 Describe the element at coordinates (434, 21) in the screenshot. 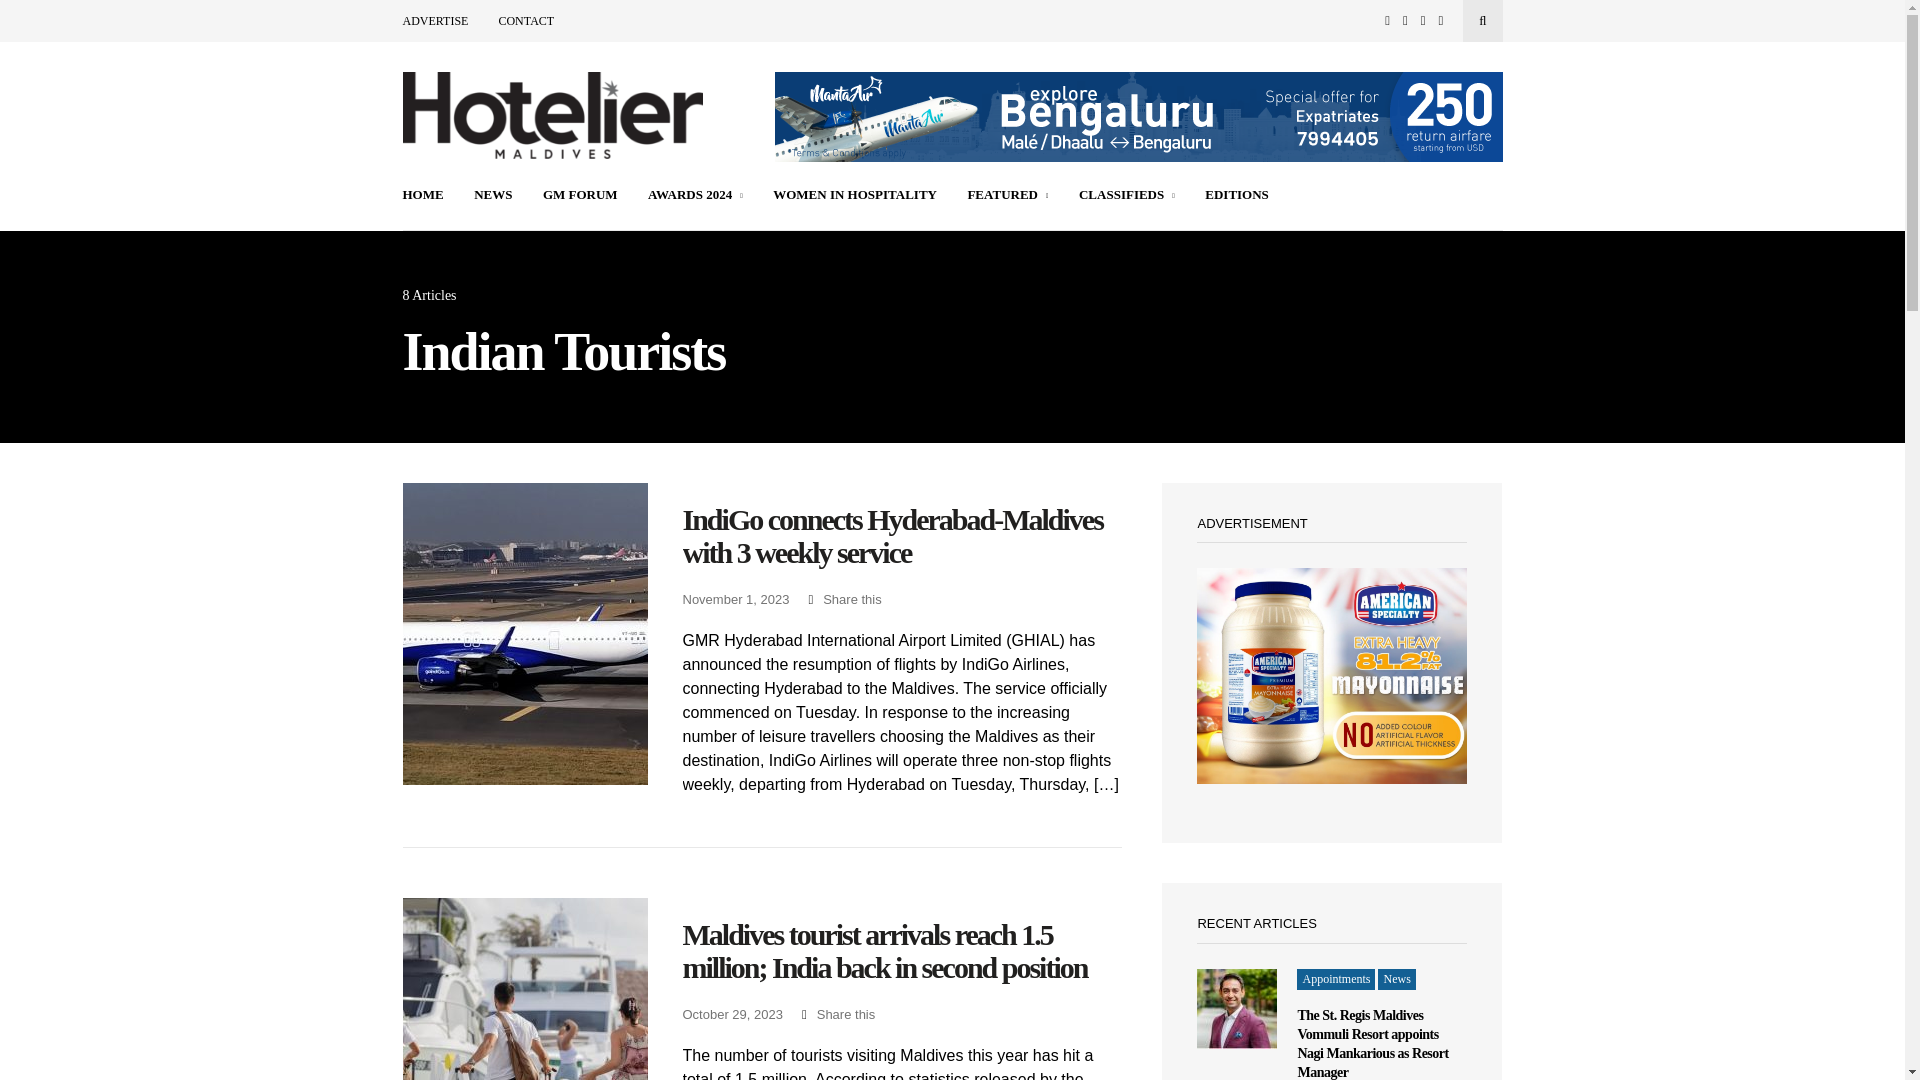

I see `ADVERTISE` at that location.